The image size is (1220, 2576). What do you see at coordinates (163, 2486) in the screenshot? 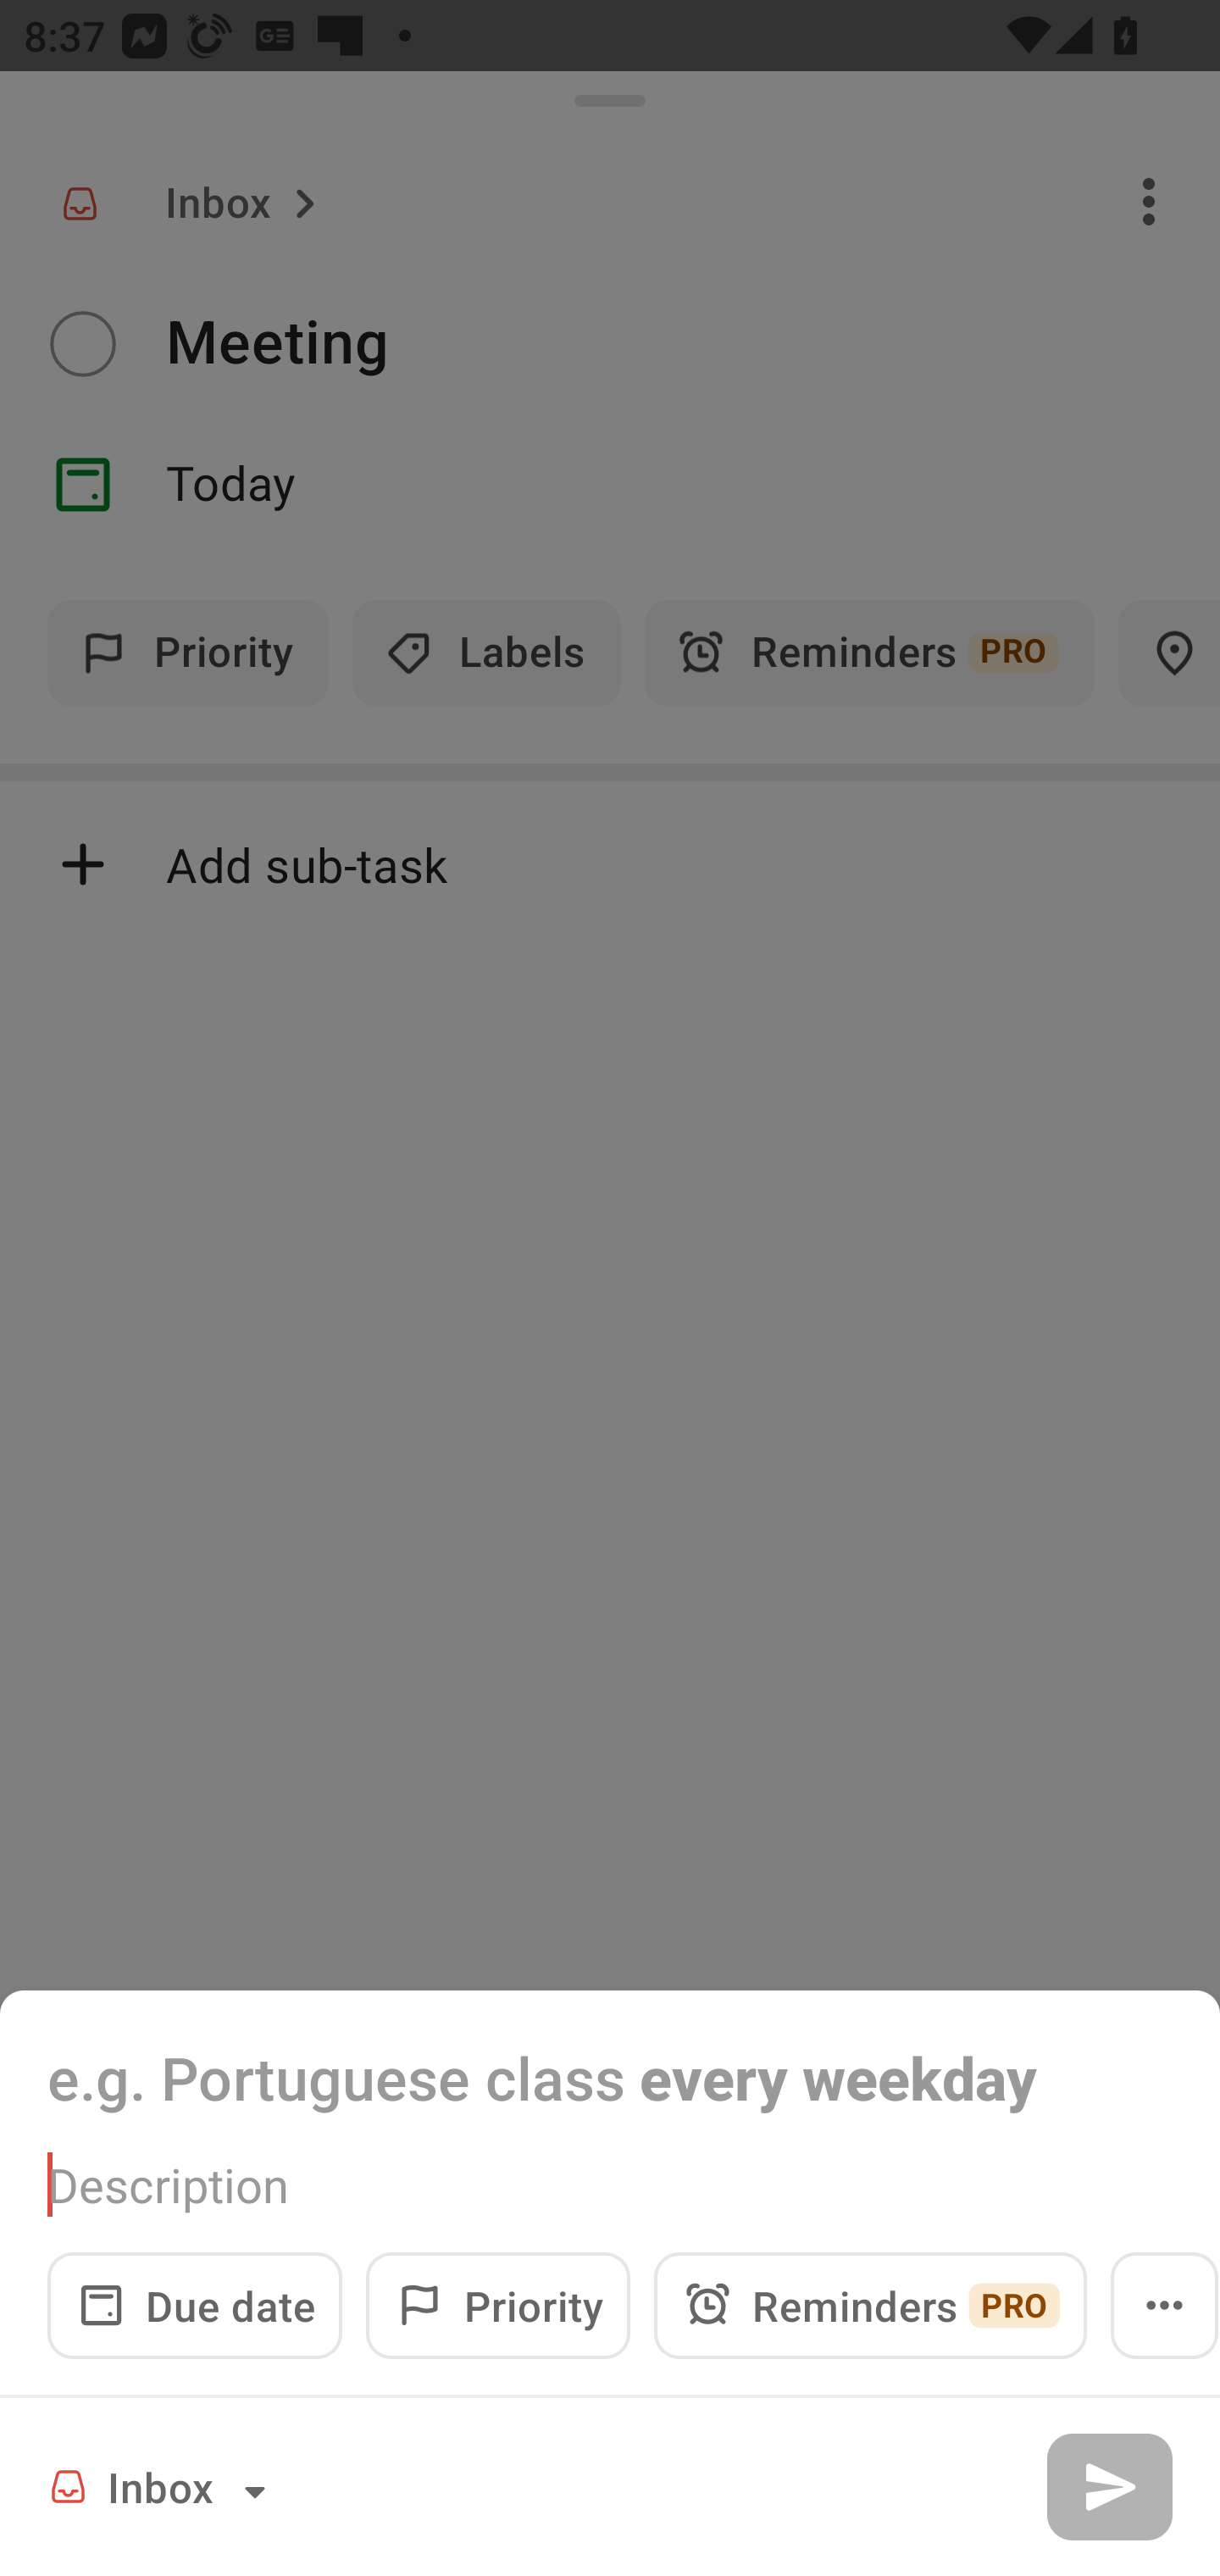
I see `Inbox Project` at bounding box center [163, 2486].